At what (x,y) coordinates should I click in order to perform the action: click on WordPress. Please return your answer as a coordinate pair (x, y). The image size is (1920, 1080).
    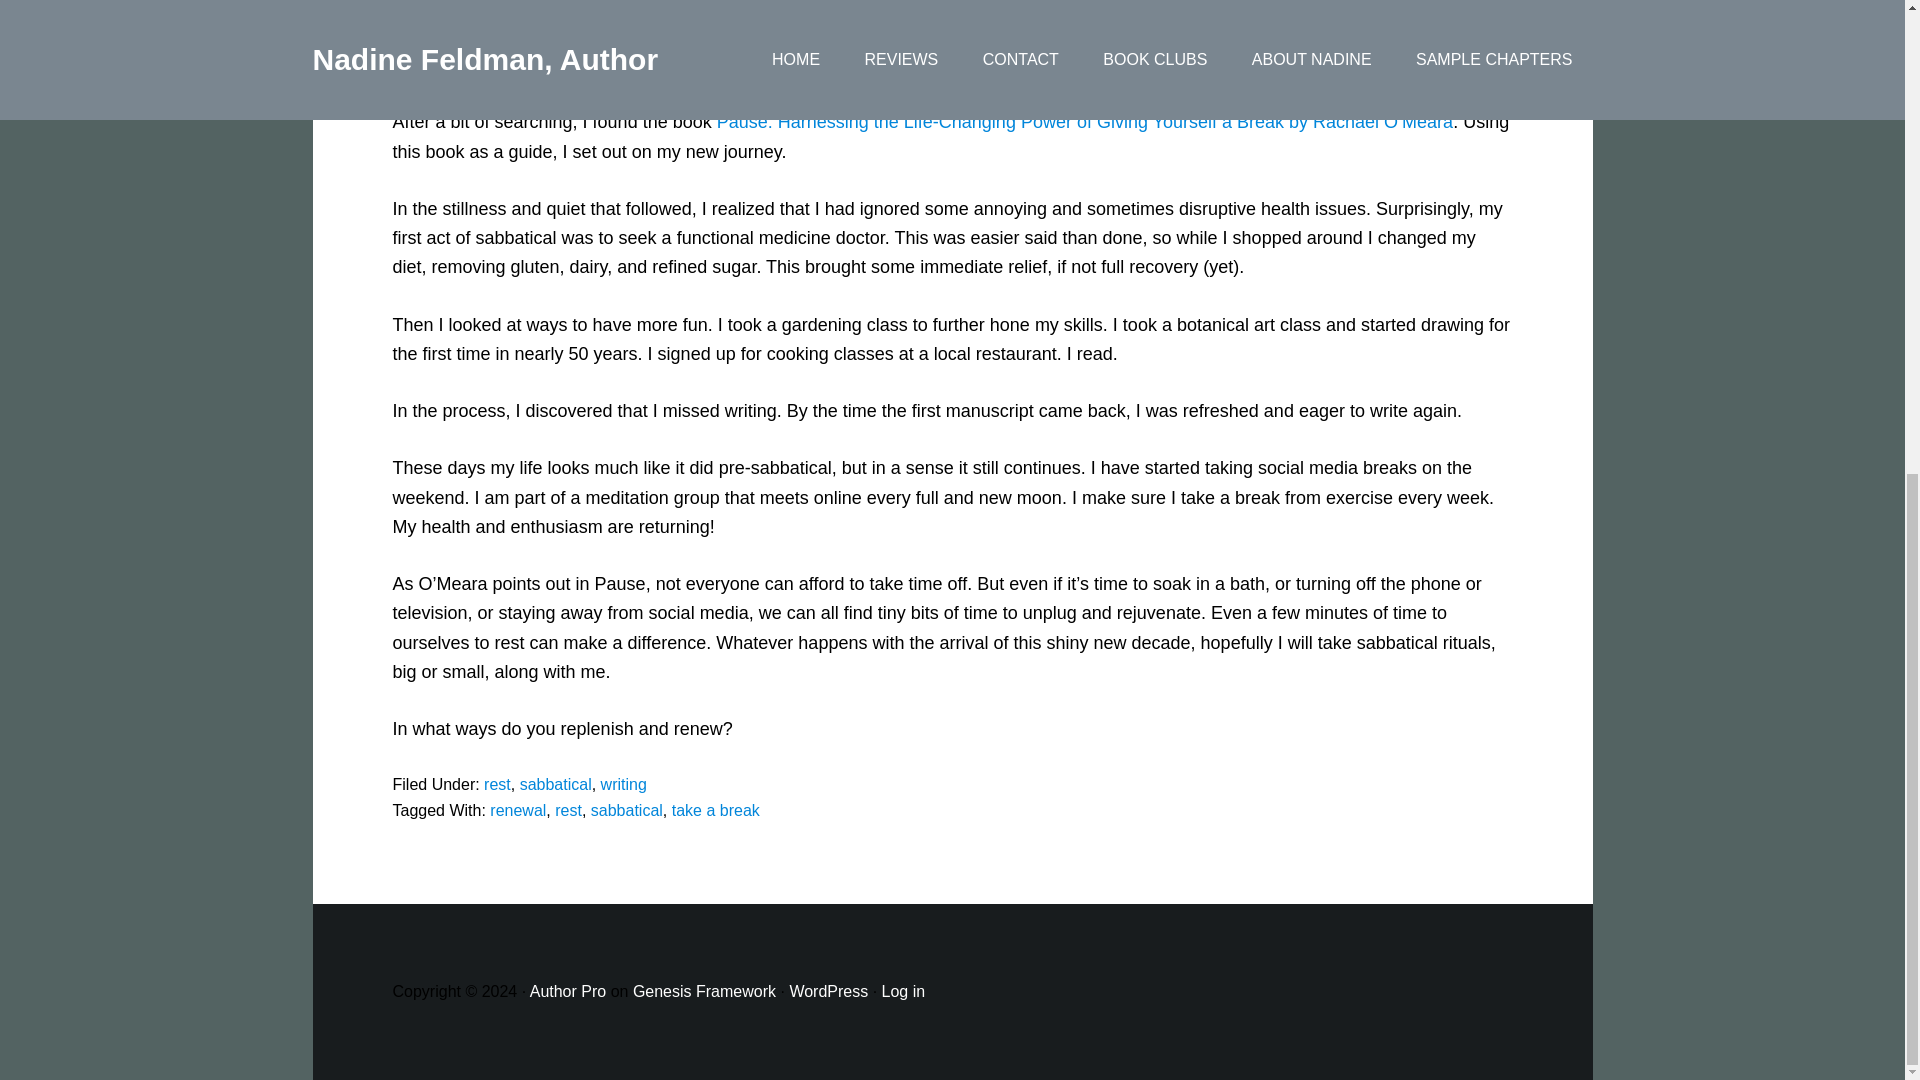
    Looking at the image, I should click on (828, 991).